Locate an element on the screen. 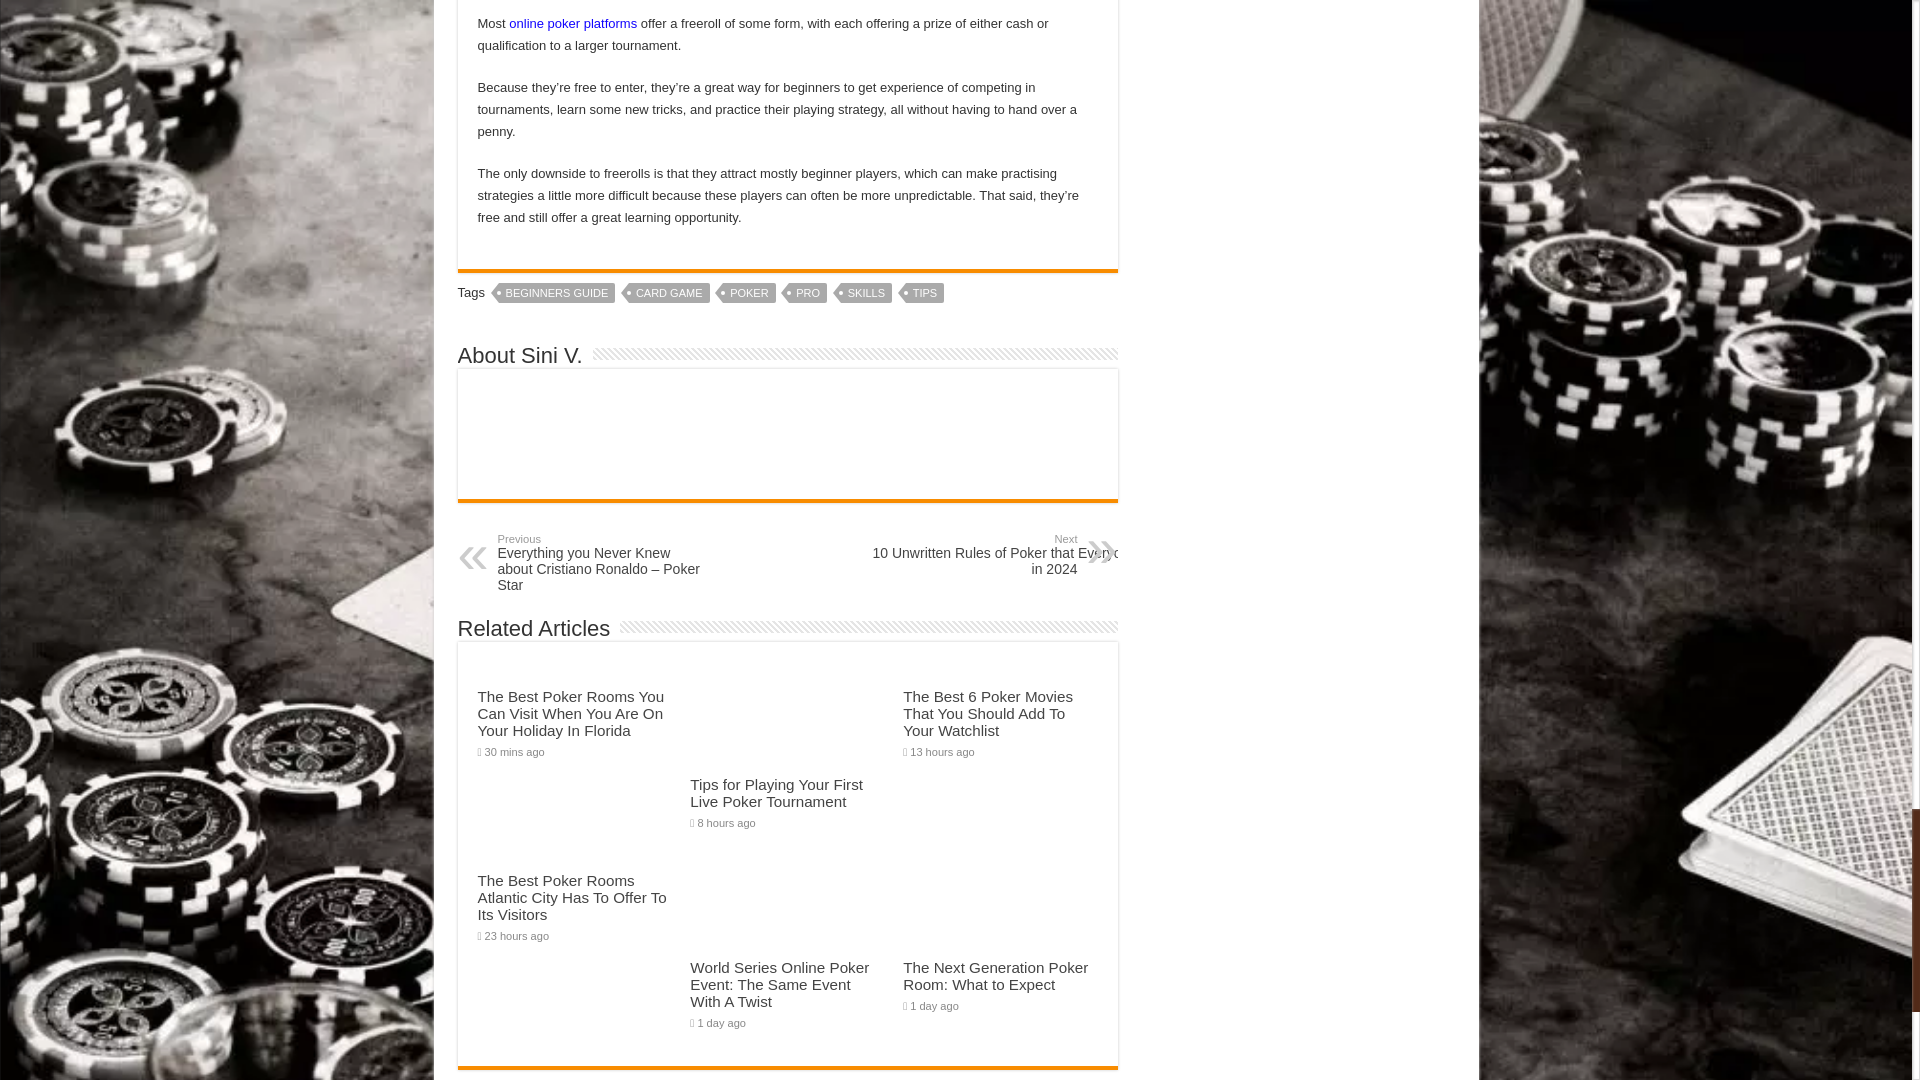 This screenshot has height=1080, width=1920. PRO is located at coordinates (808, 292).